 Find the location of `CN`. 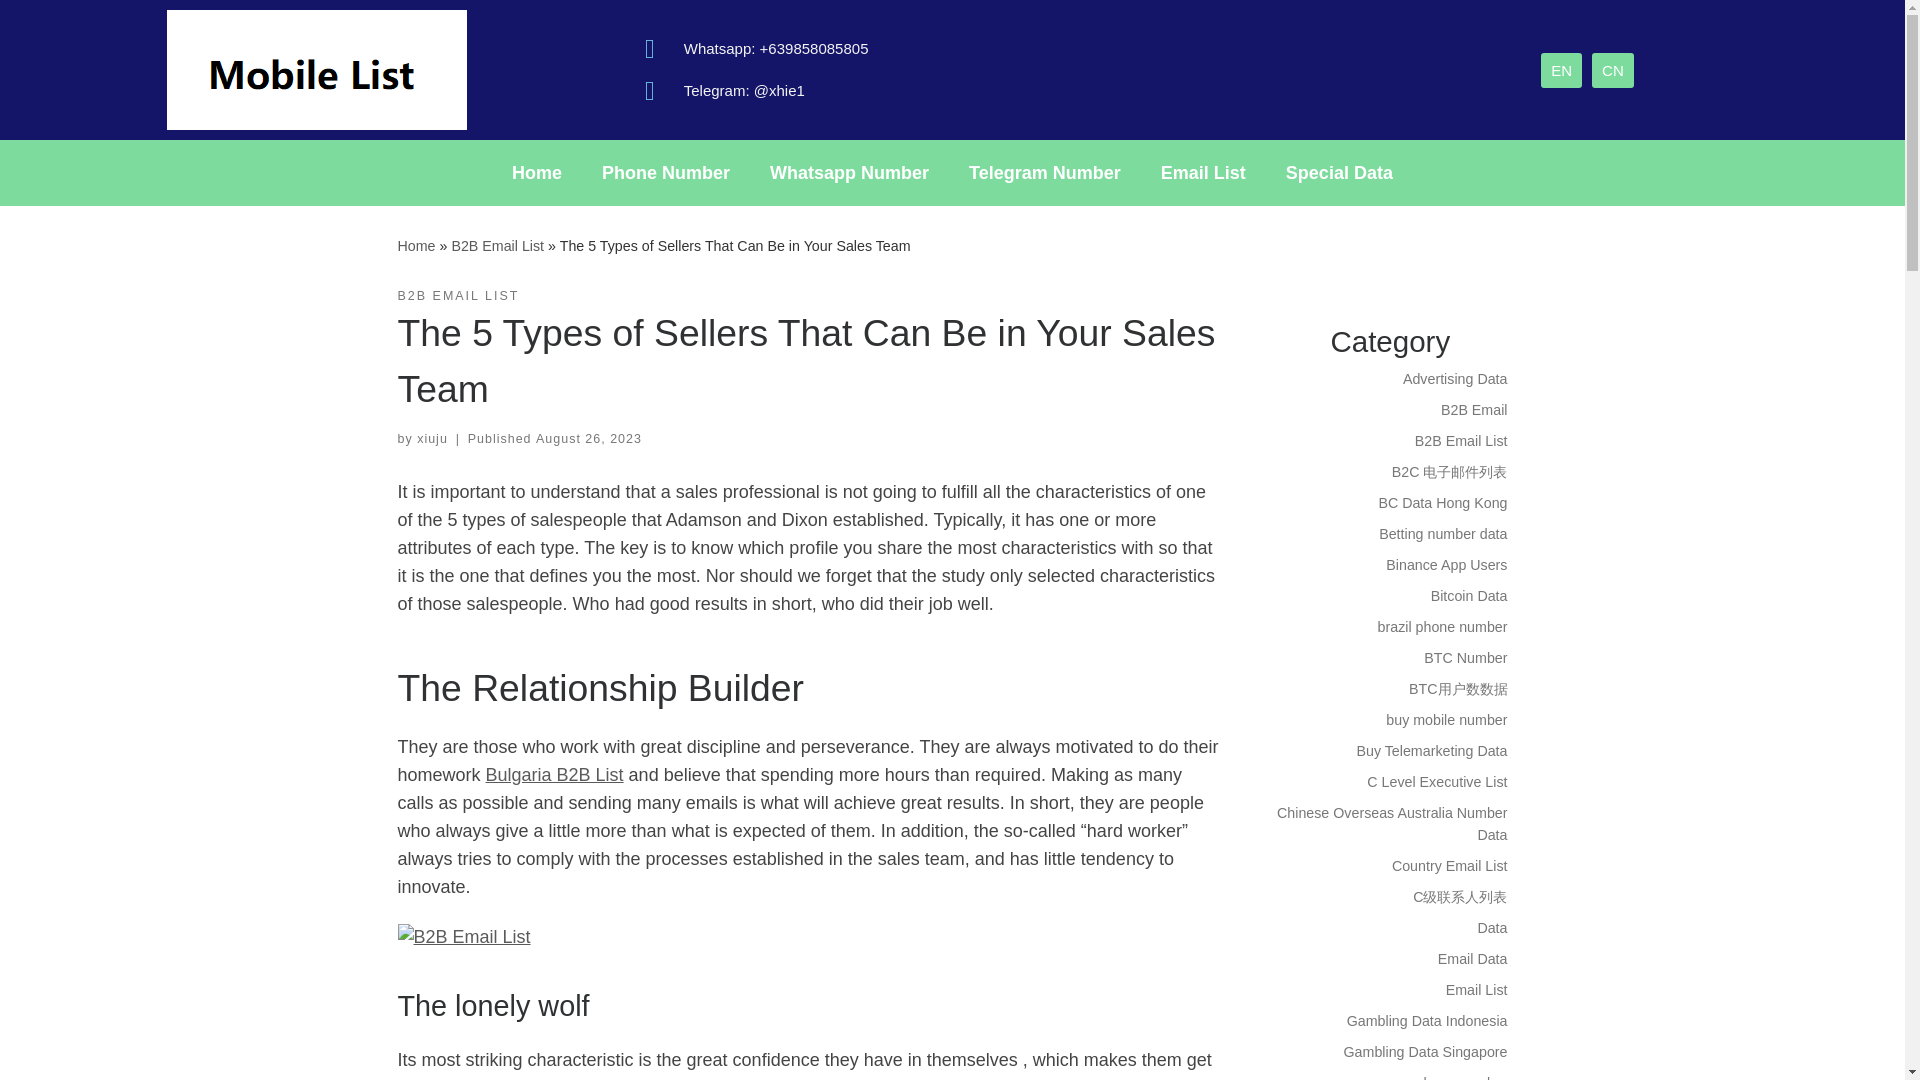

CN is located at coordinates (1612, 69).